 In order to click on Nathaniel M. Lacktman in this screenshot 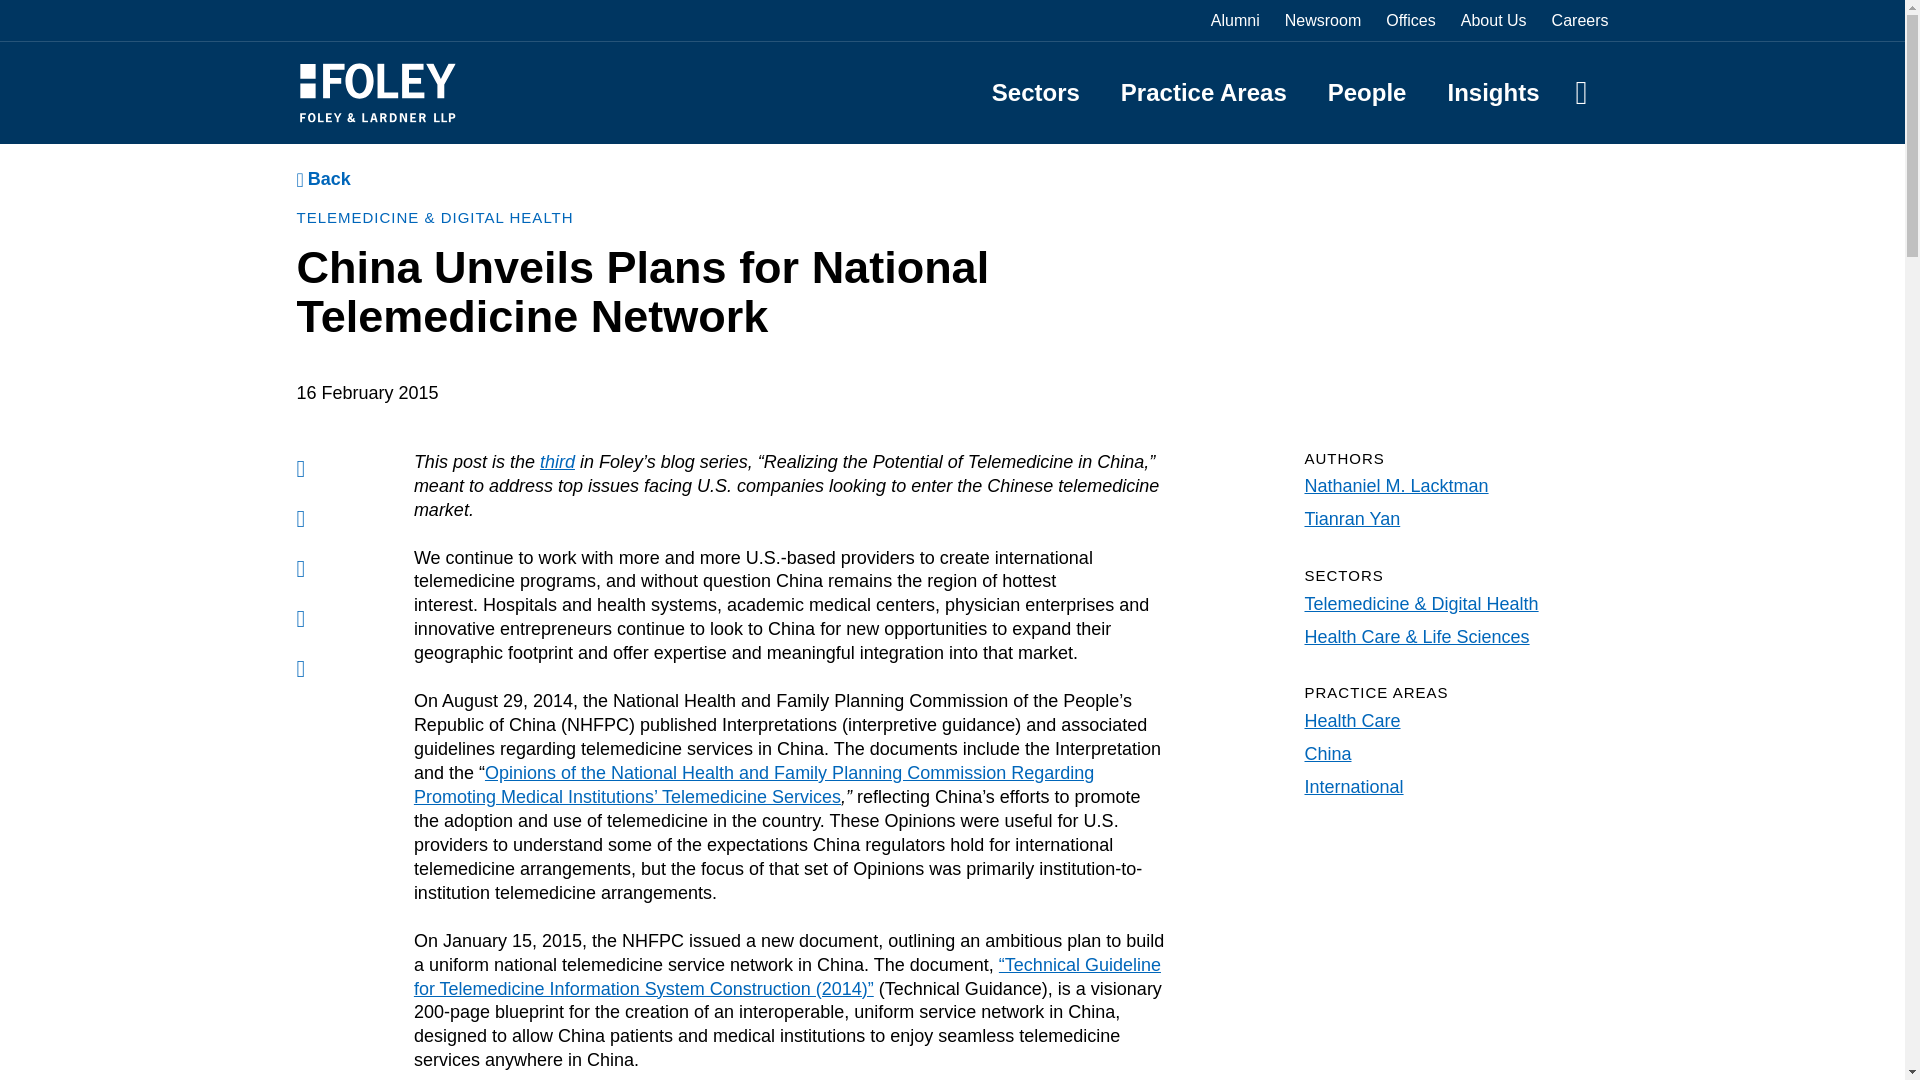, I will do `click(1396, 486)`.